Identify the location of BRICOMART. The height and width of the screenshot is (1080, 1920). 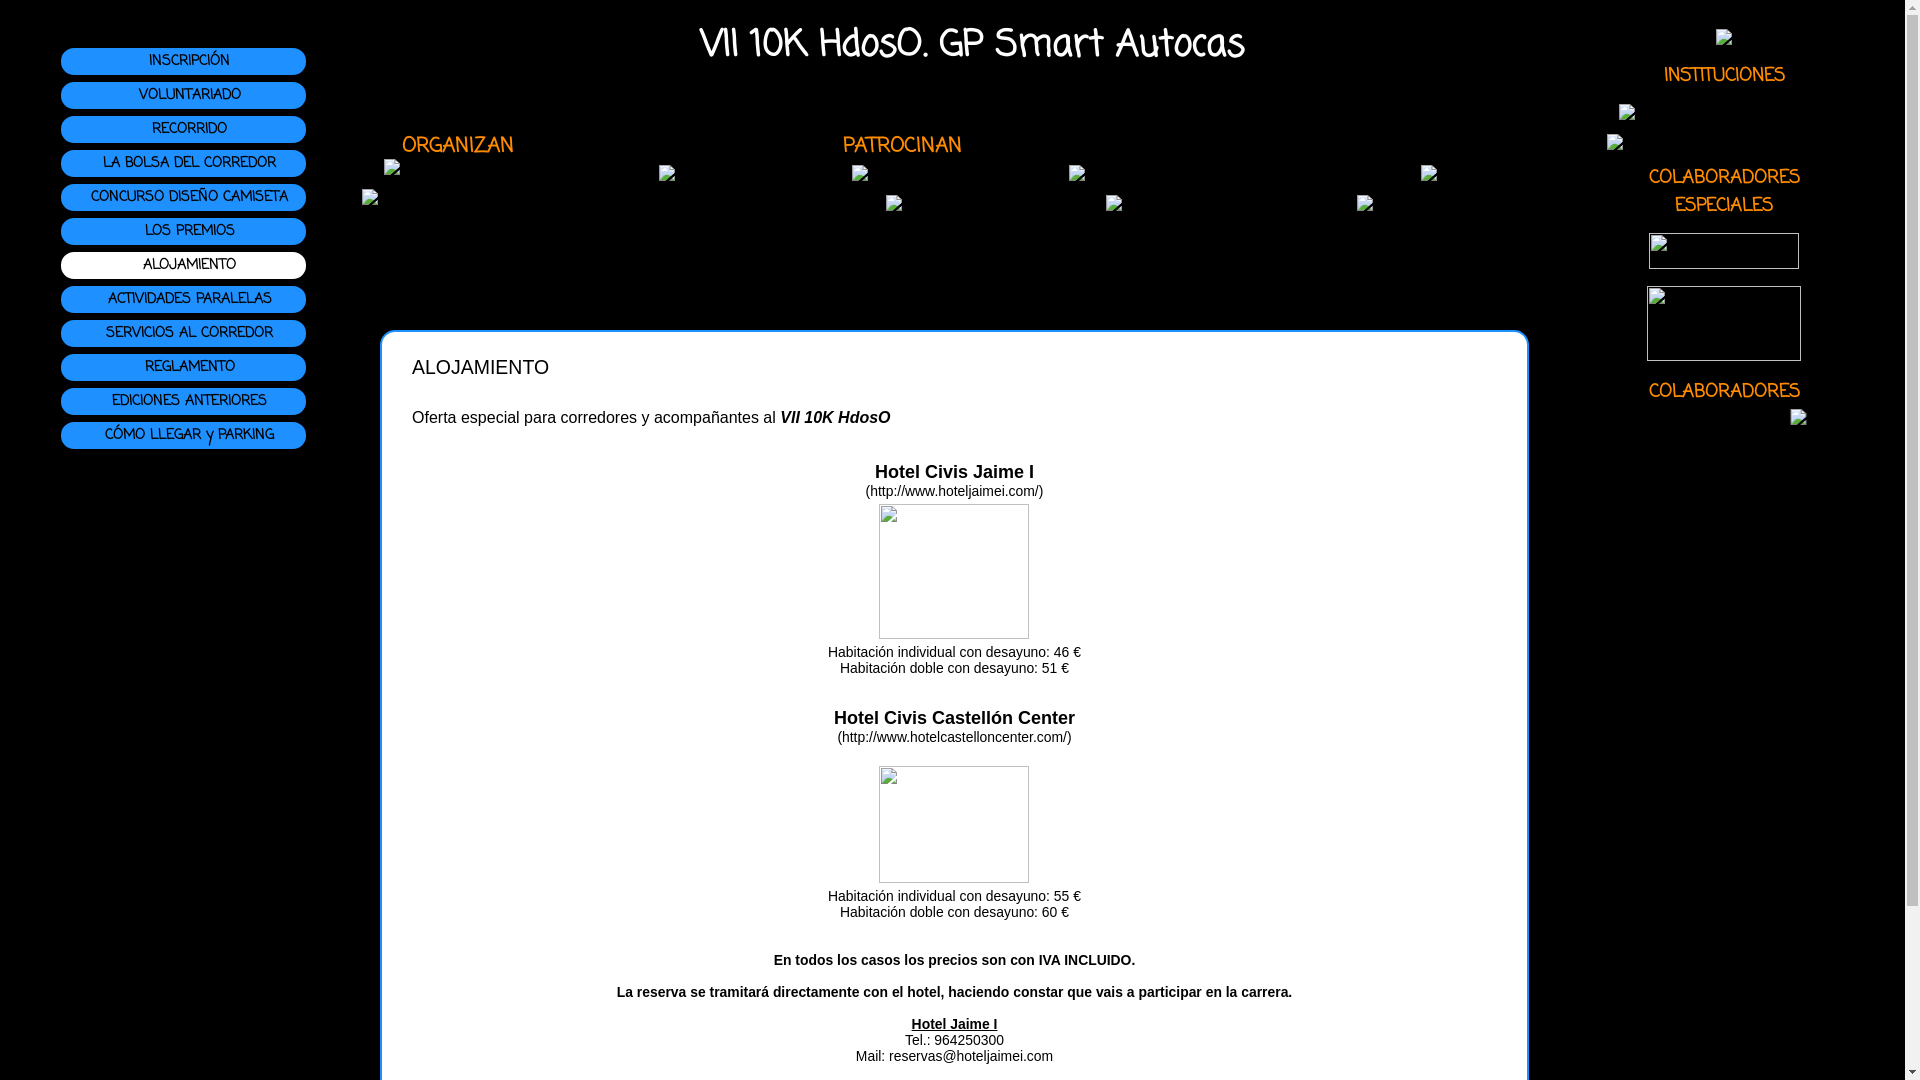
(1724, 264).